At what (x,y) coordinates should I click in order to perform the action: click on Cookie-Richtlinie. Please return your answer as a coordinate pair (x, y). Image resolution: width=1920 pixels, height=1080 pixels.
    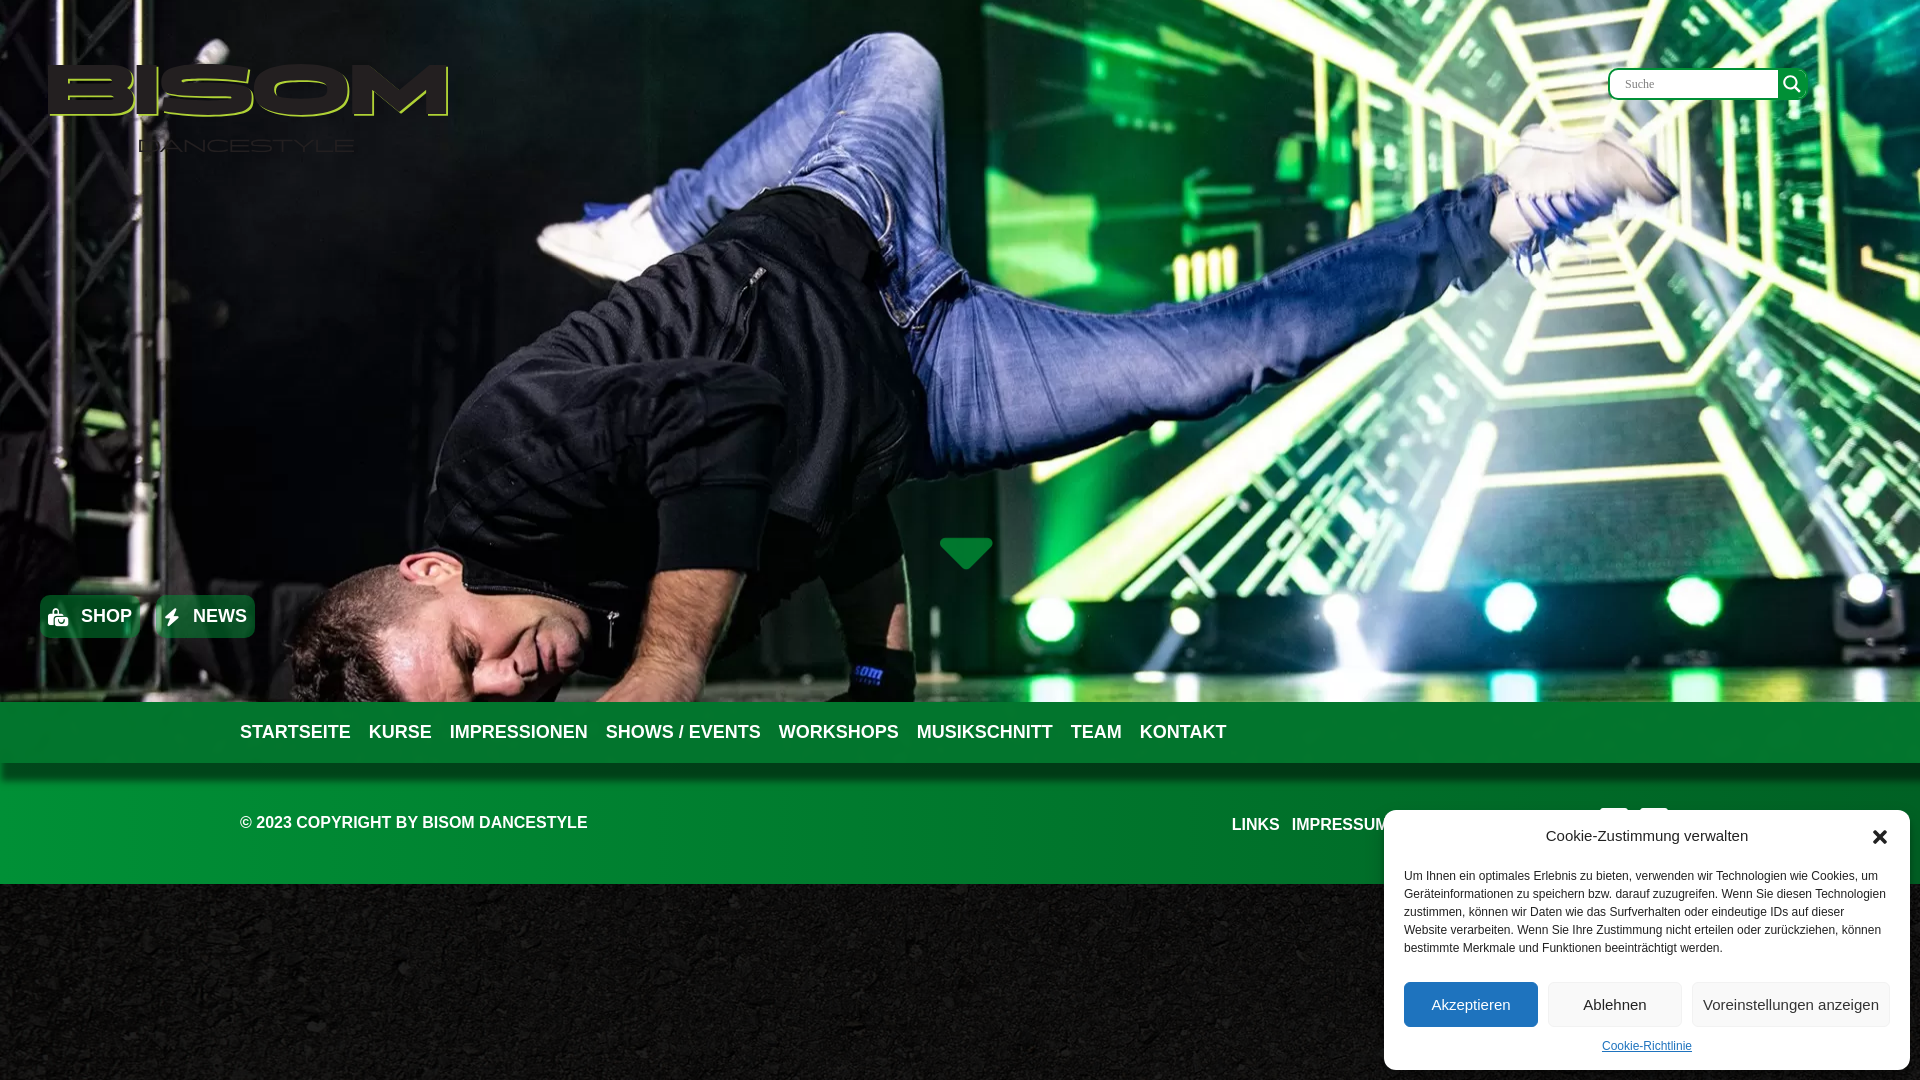
    Looking at the image, I should click on (1647, 1046).